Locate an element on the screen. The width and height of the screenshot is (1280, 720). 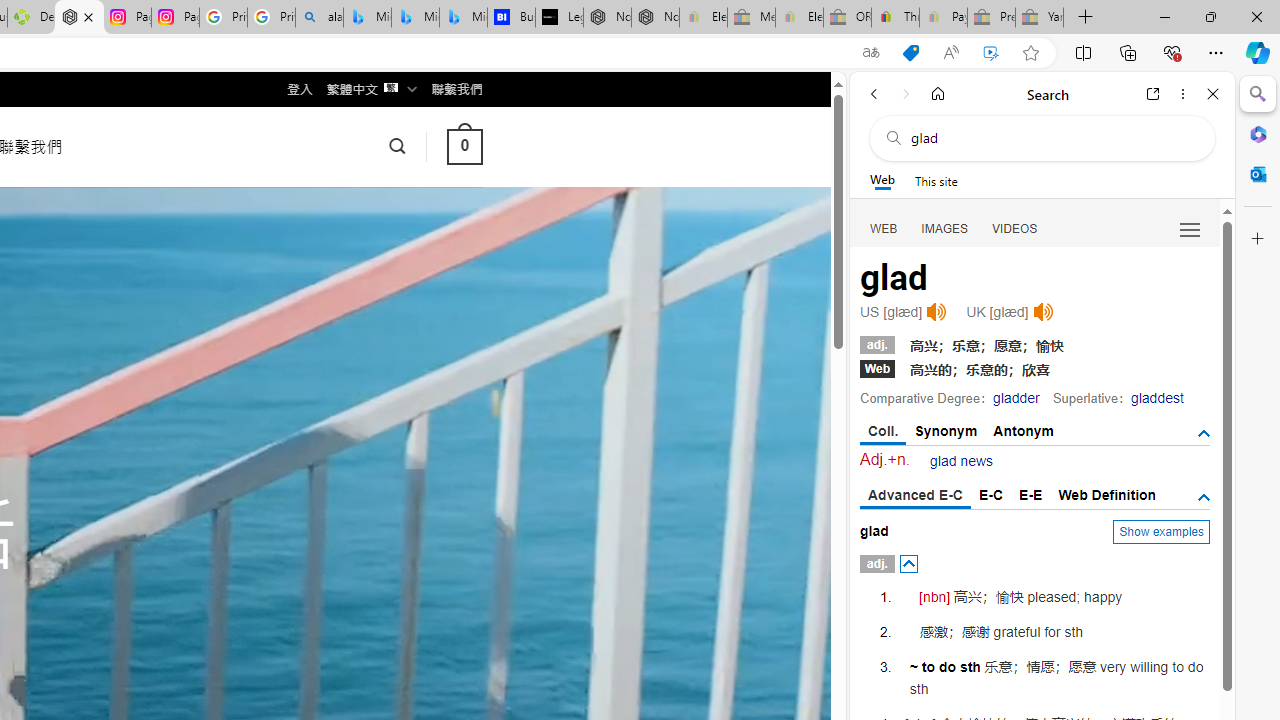
gladder is located at coordinates (1016, 398).